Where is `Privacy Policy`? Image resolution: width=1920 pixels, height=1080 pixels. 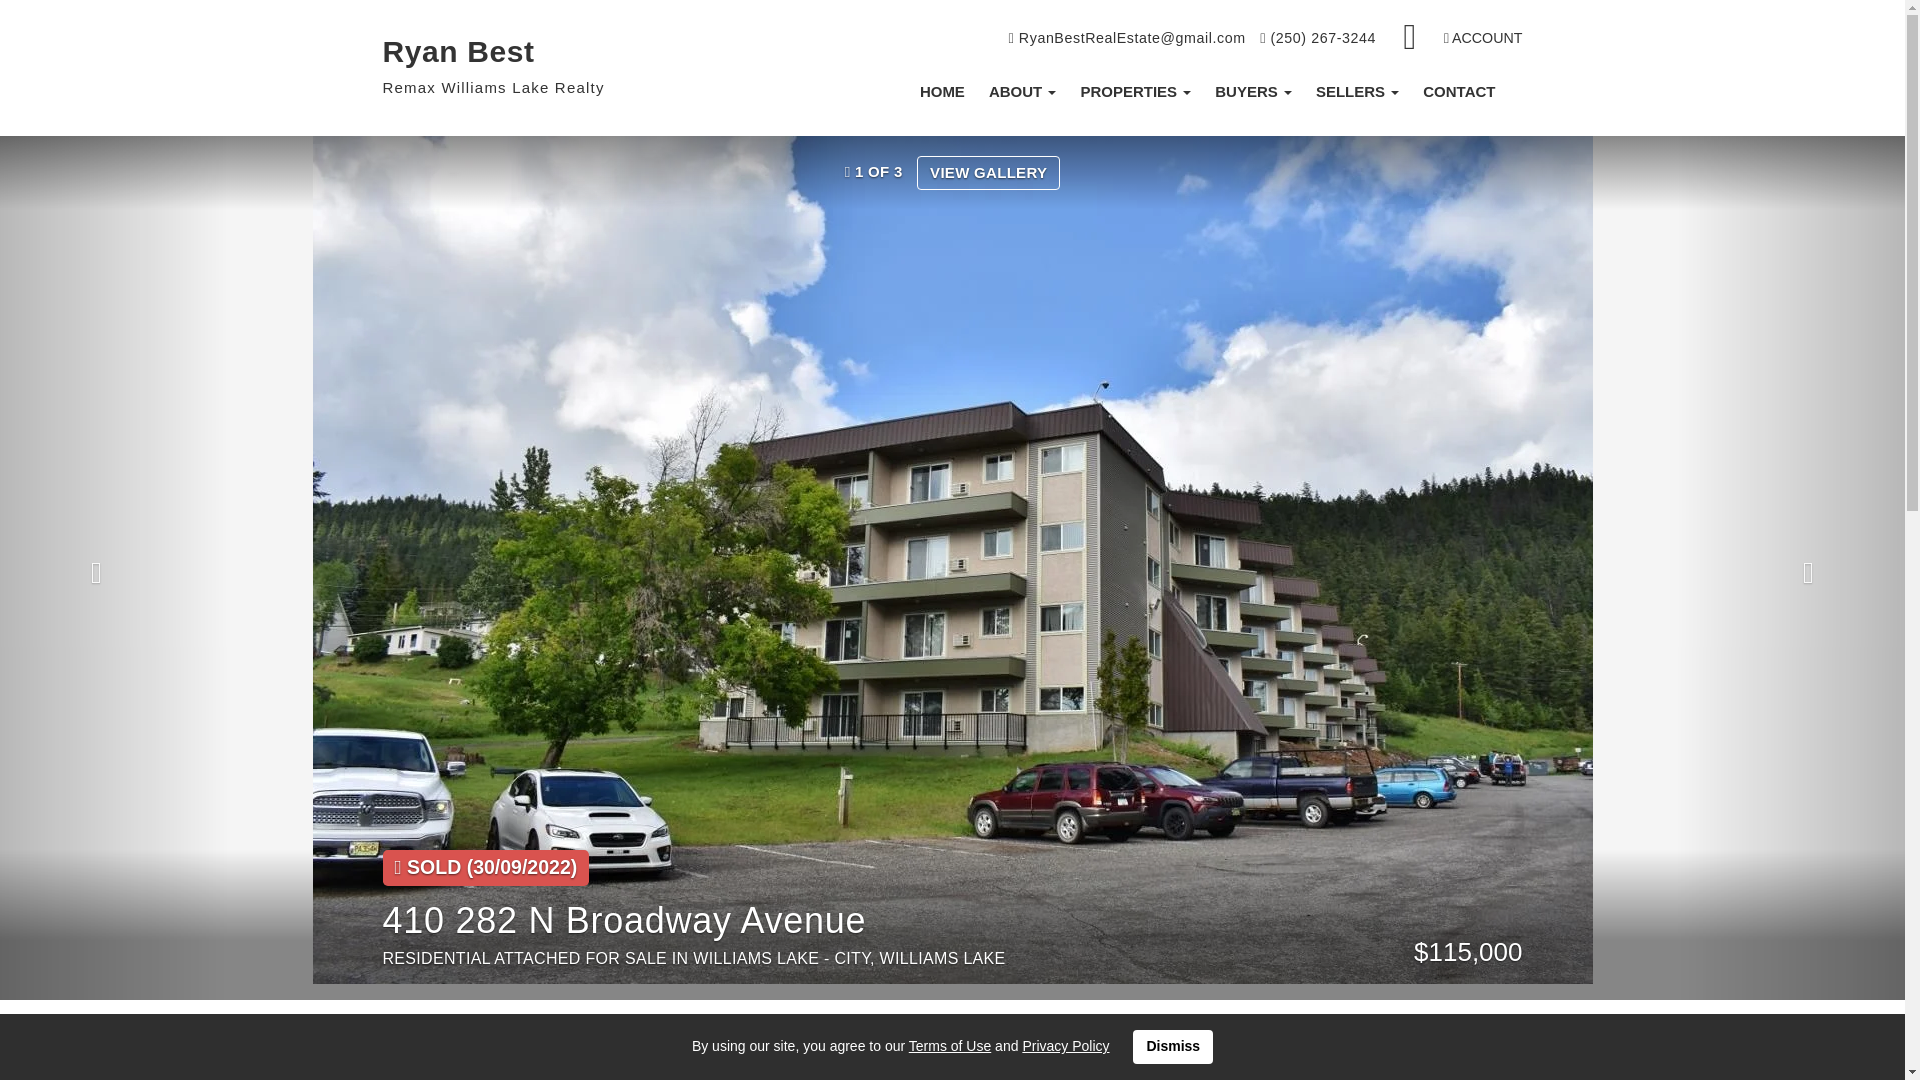 Privacy Policy is located at coordinates (1065, 1046).